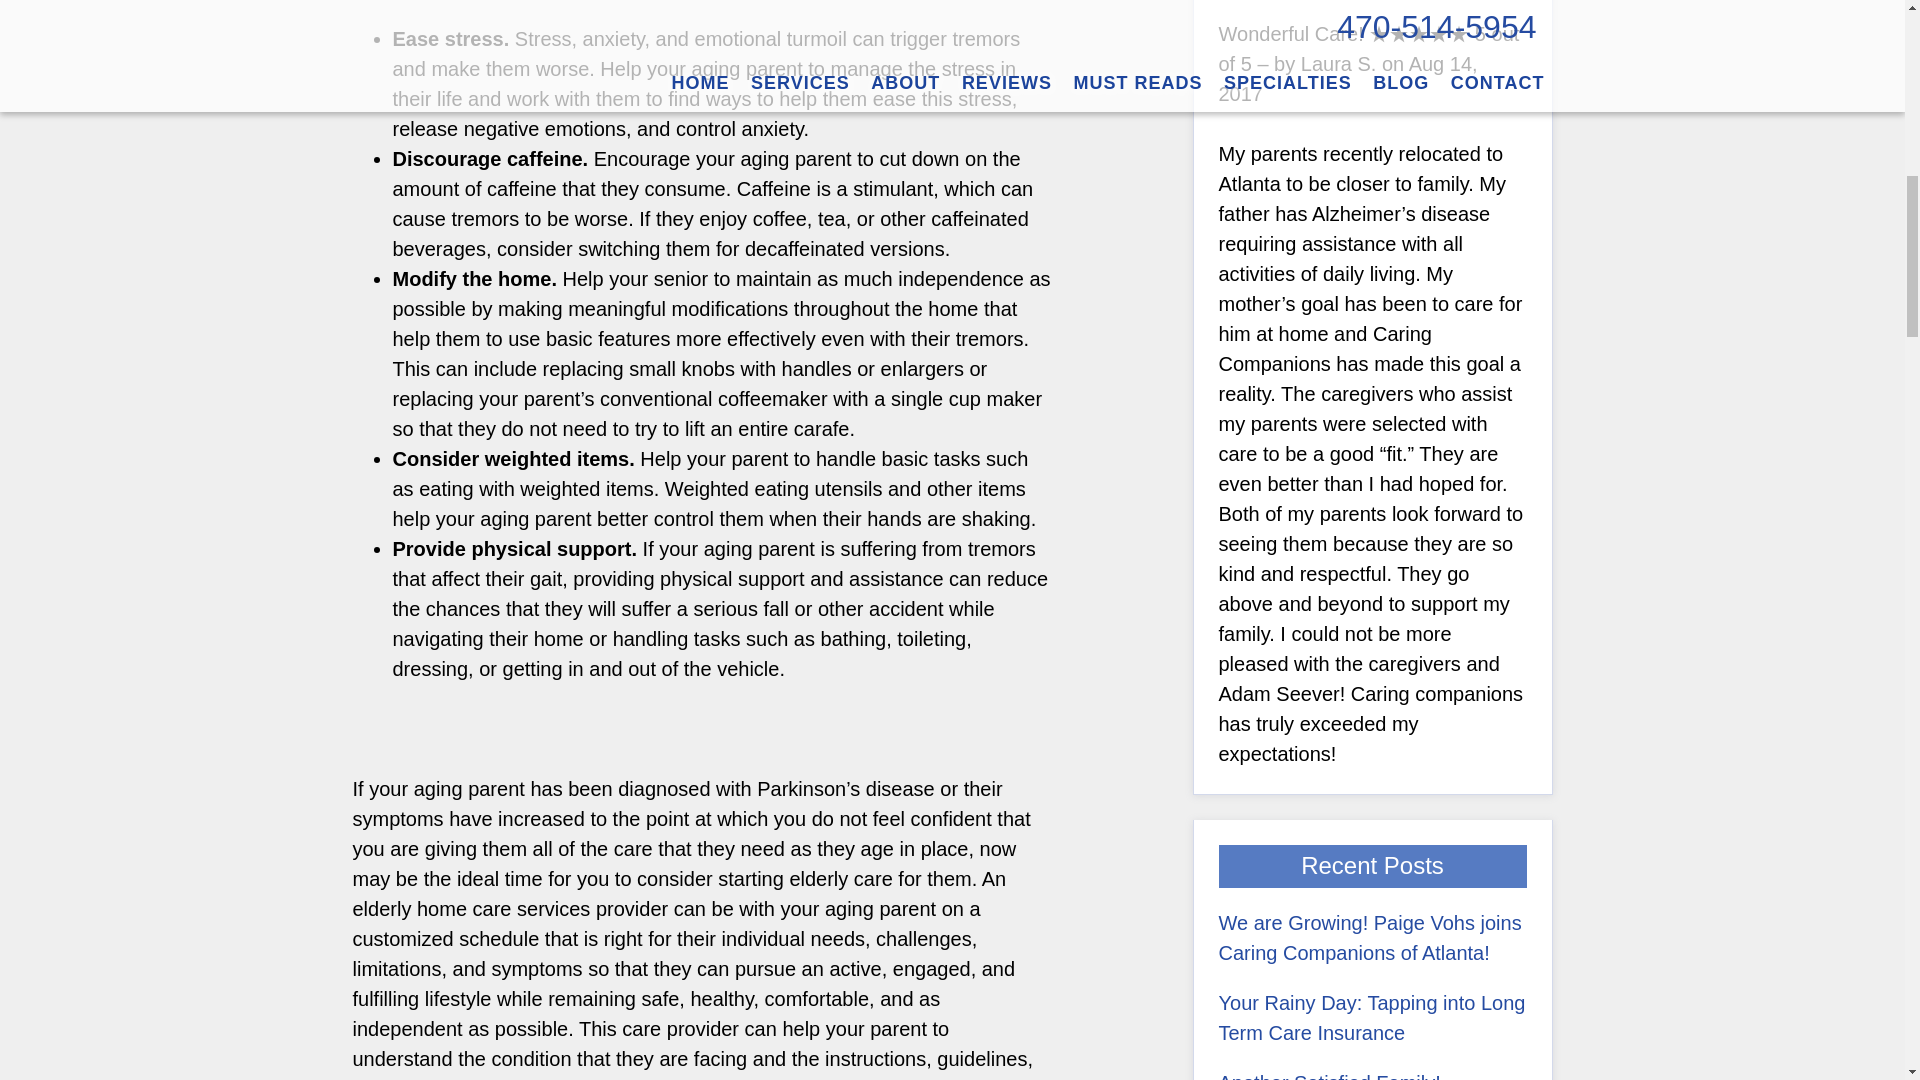 The width and height of the screenshot is (1920, 1080). Describe the element at coordinates (1328, 1076) in the screenshot. I see `Another Satisfied Family!` at that location.